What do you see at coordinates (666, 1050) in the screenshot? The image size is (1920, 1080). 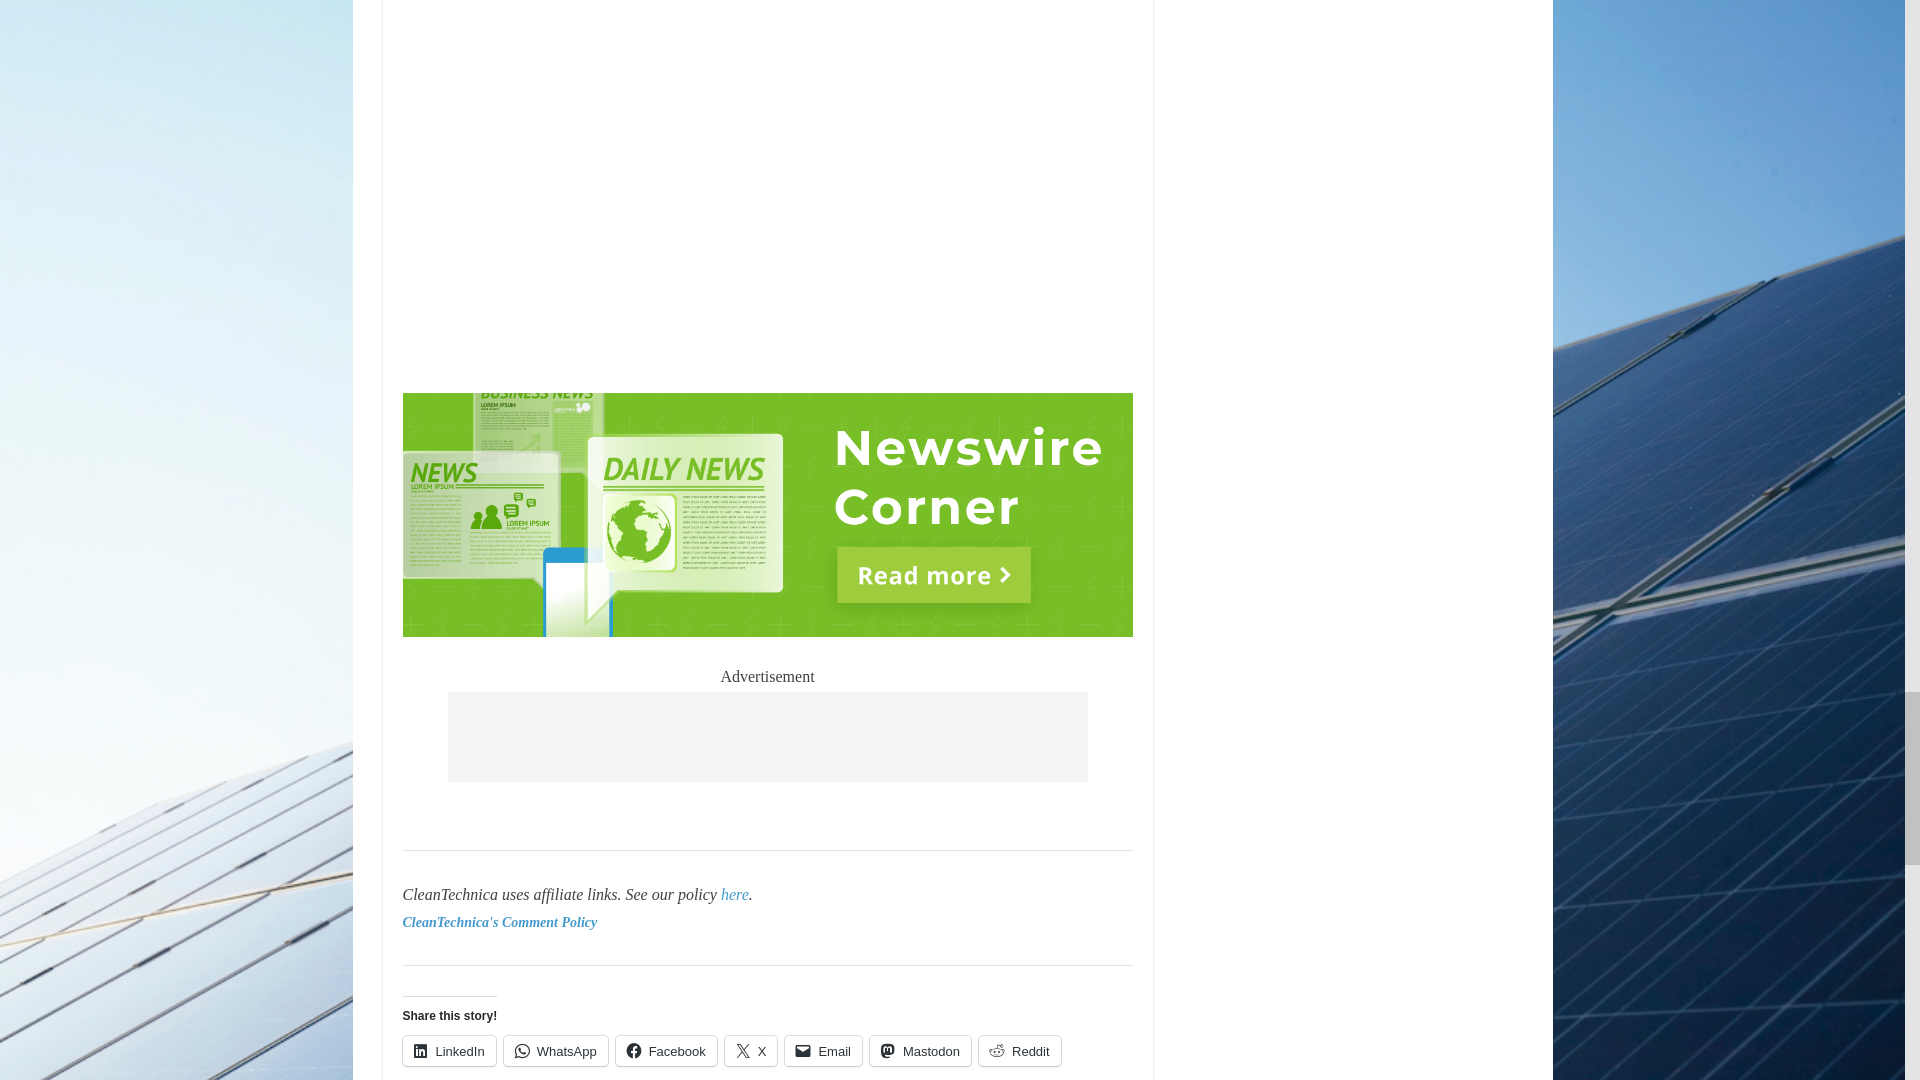 I see `Click to share on Facebook` at bounding box center [666, 1050].